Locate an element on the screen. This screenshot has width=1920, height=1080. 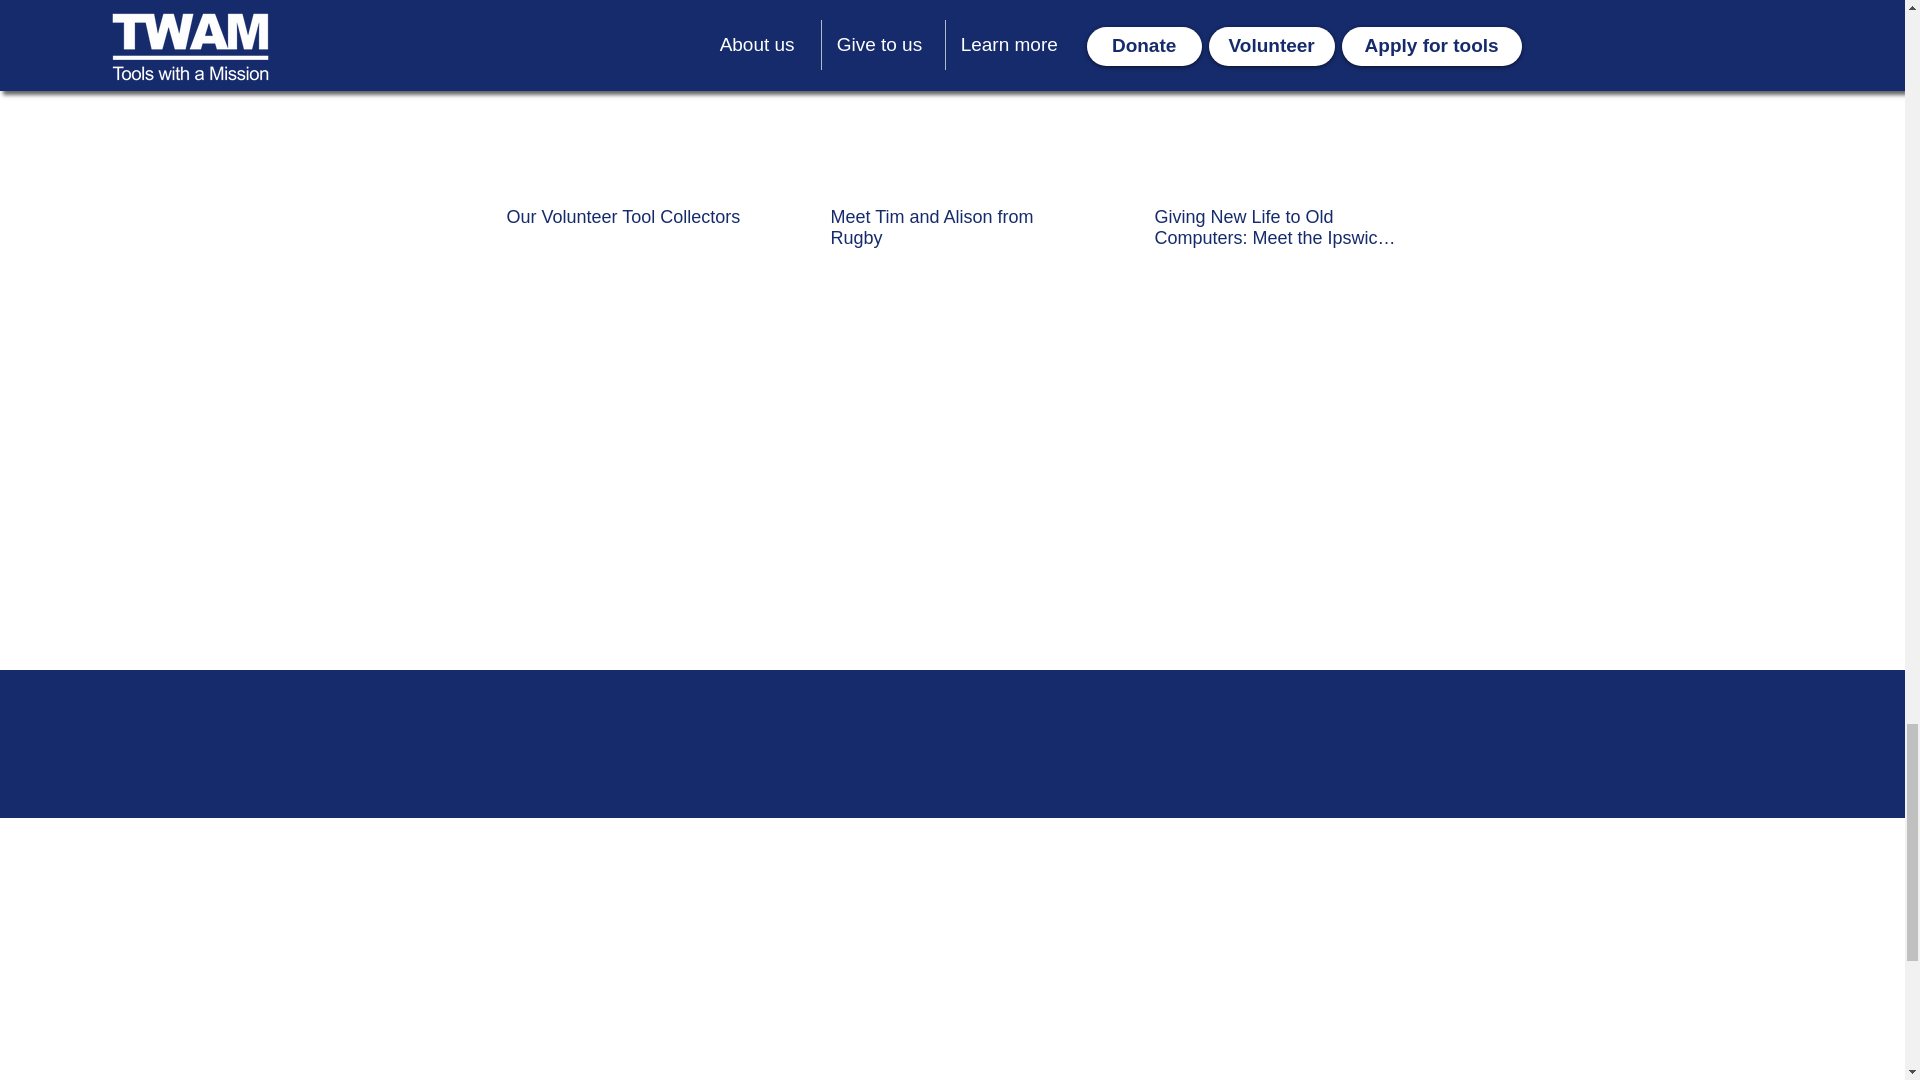
Our Volunteer Tool Collectors is located at coordinates (627, 217).